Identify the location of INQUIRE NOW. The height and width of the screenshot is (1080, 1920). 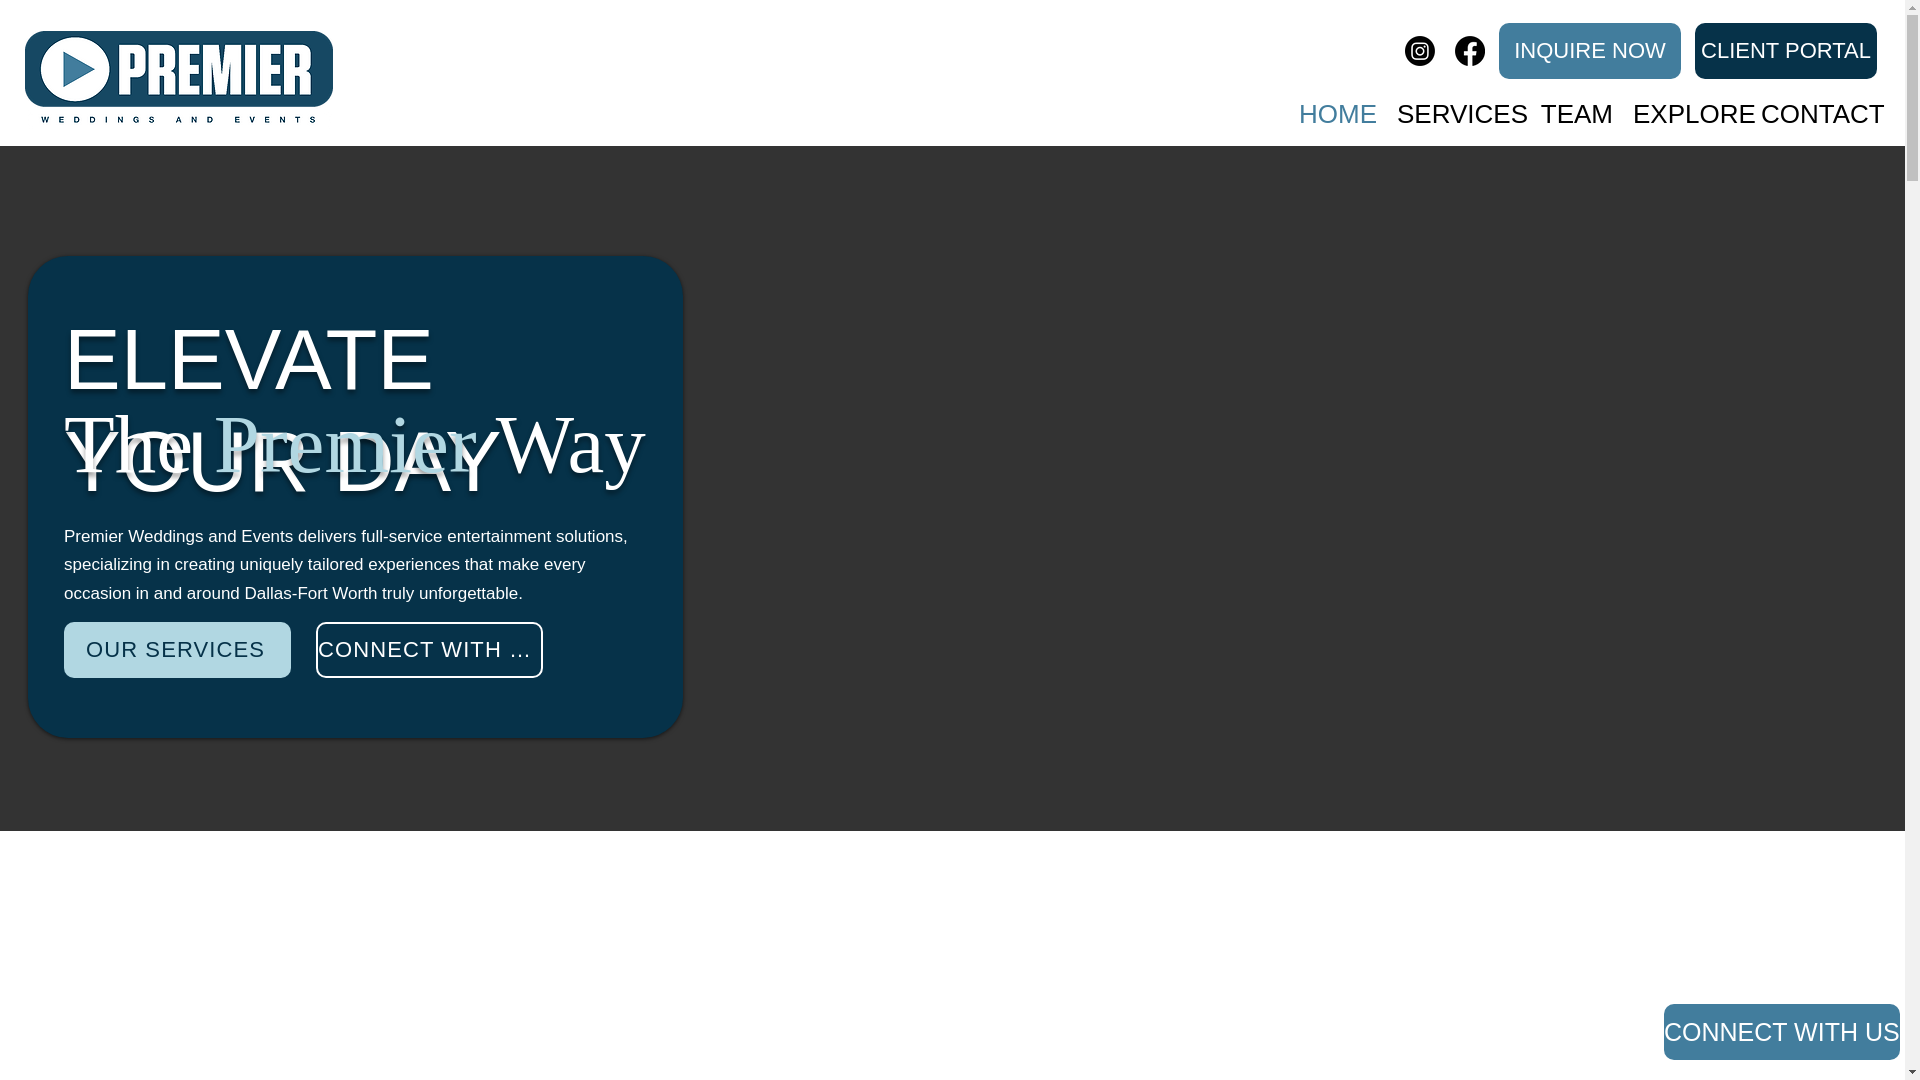
(1590, 50).